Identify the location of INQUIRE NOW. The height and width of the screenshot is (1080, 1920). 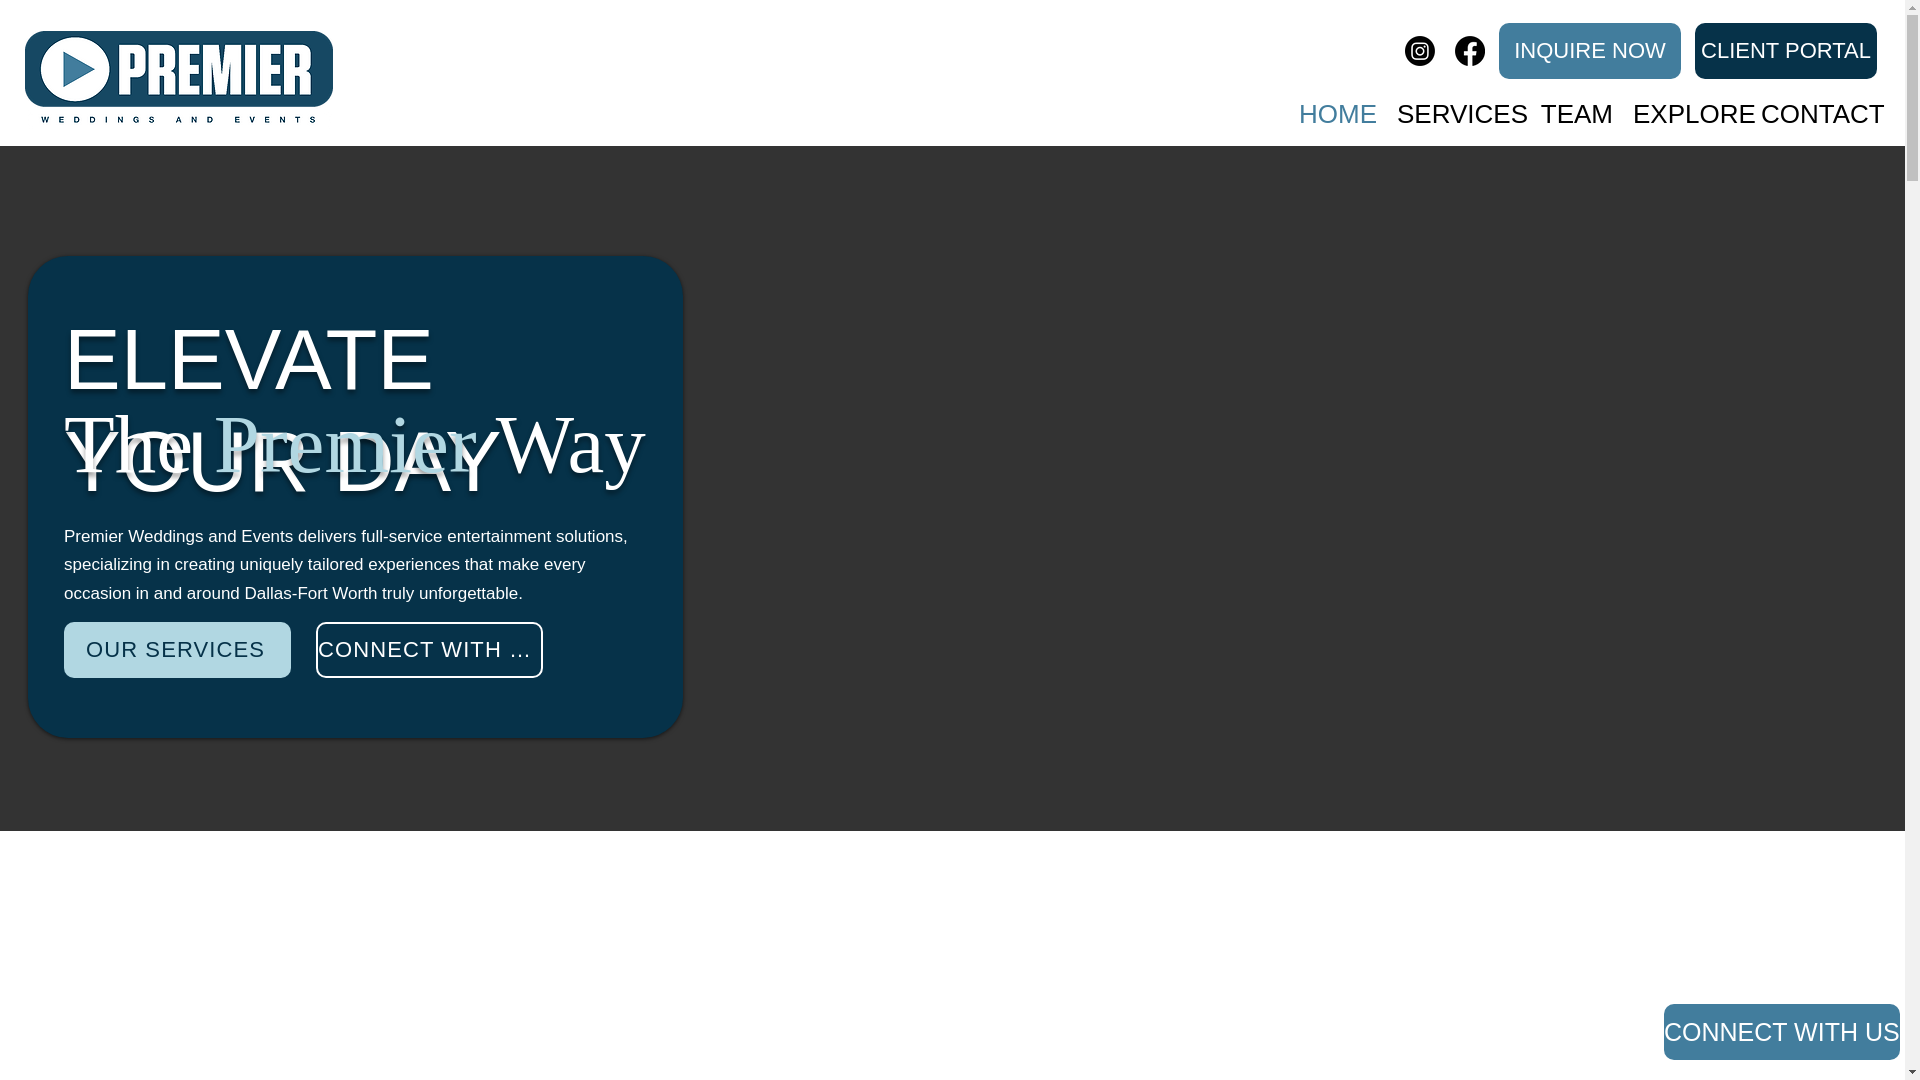
(1590, 50).